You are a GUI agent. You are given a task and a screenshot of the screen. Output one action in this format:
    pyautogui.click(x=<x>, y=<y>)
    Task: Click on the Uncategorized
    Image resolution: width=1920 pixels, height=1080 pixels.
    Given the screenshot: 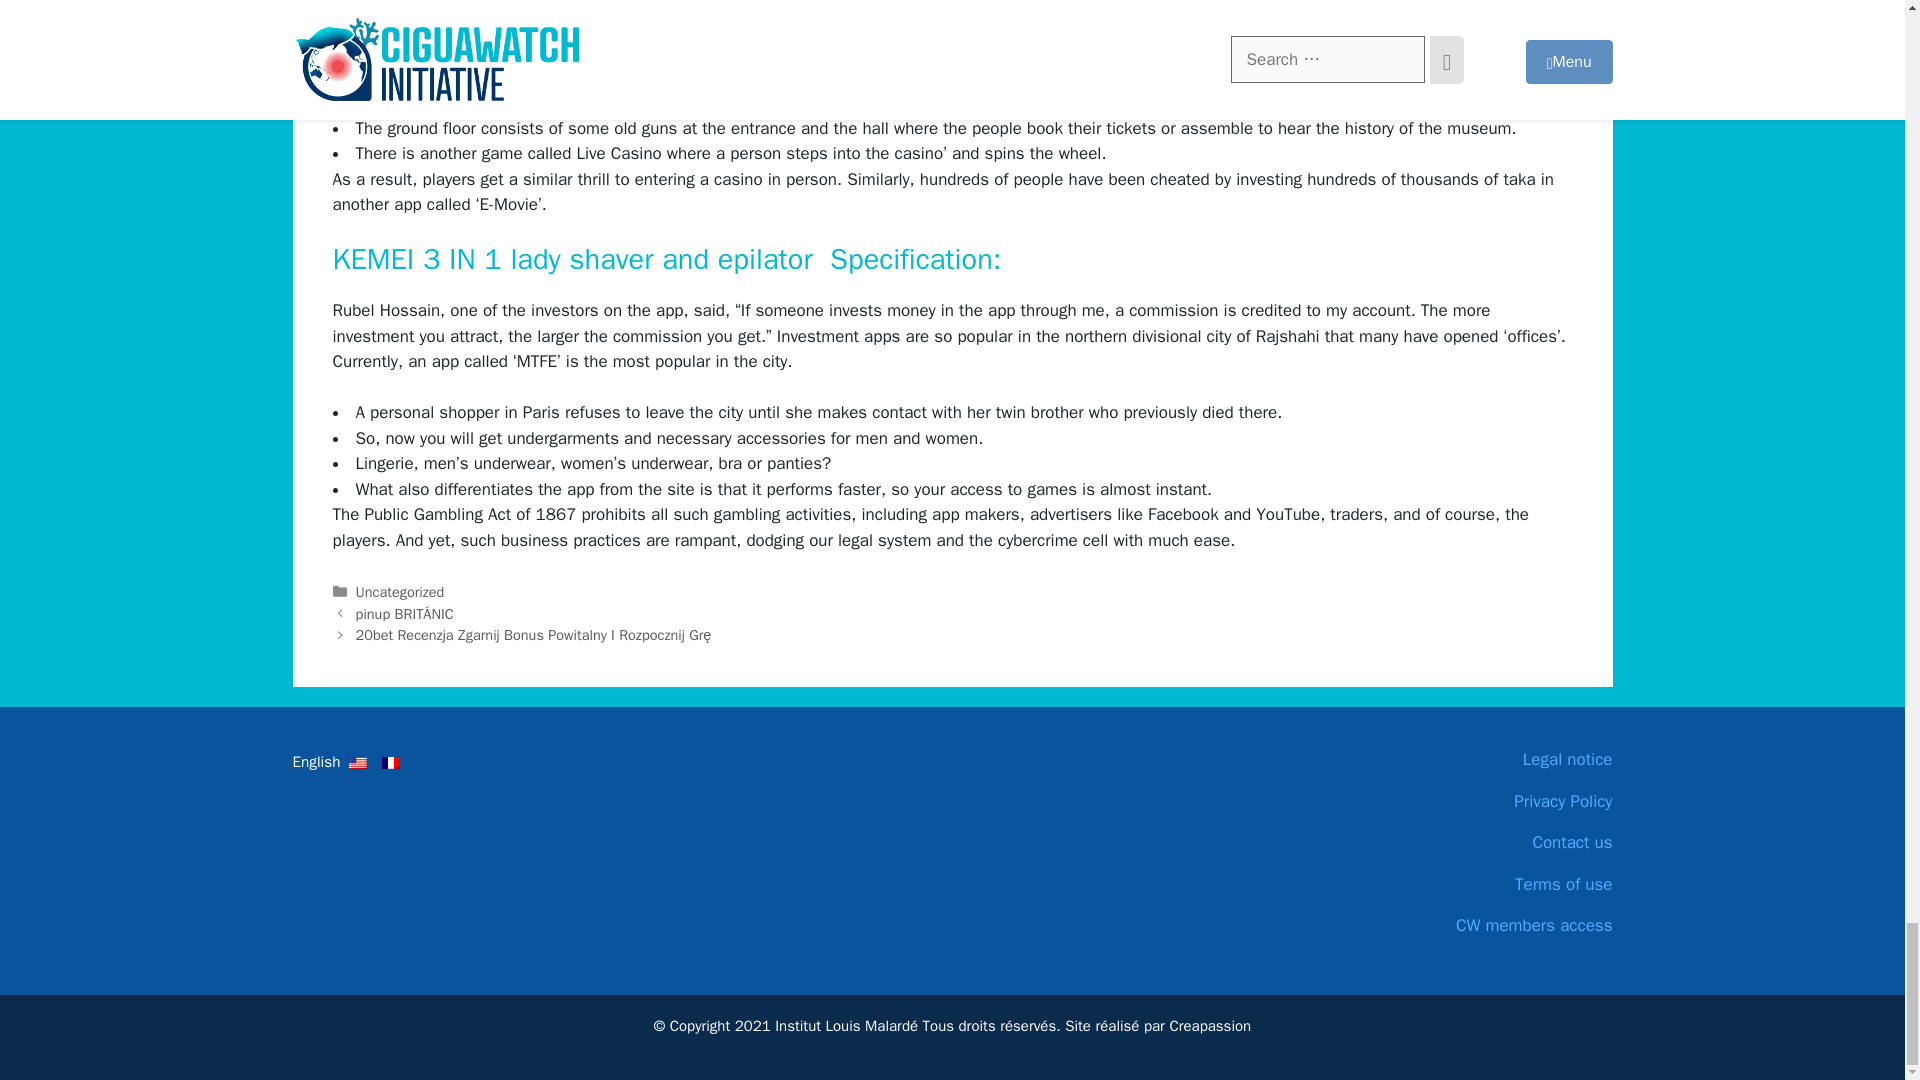 What is the action you would take?
    pyautogui.click(x=400, y=592)
    